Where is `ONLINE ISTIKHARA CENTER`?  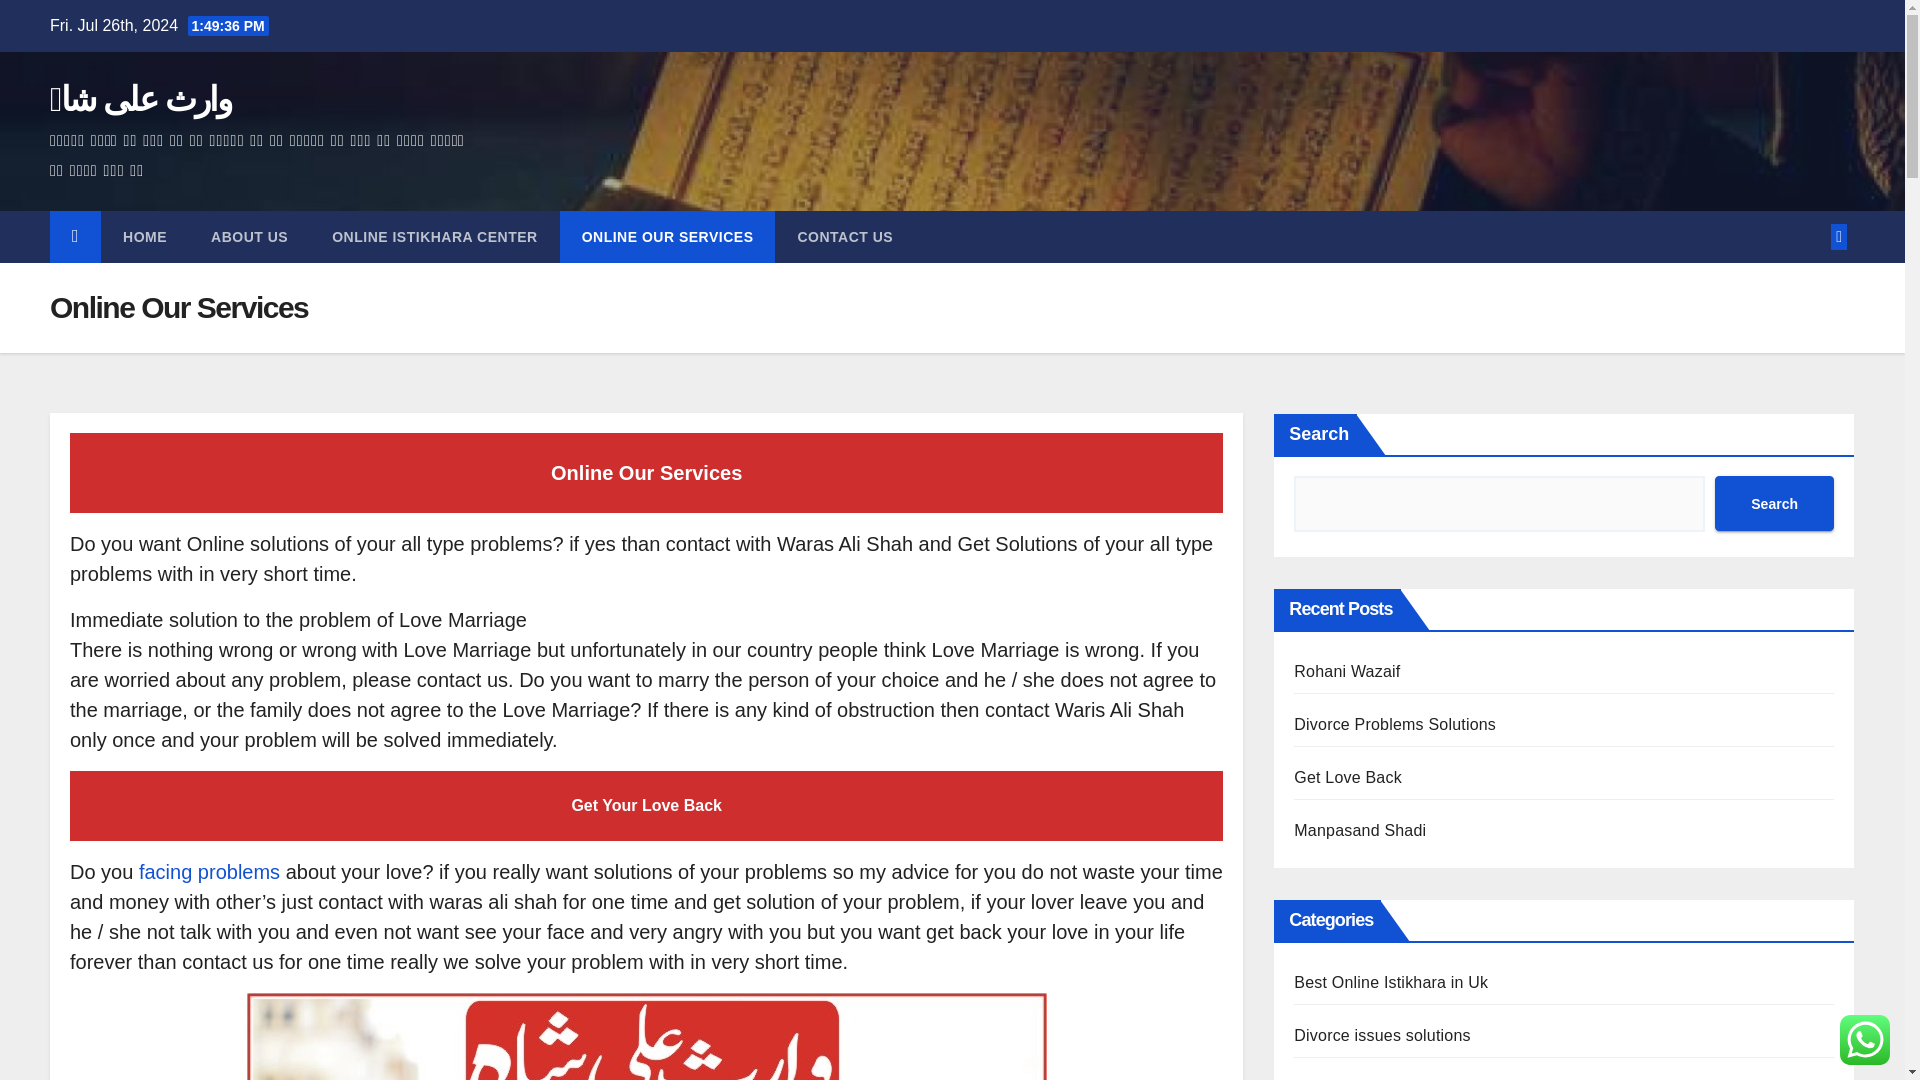
ONLINE ISTIKHARA CENTER is located at coordinates (434, 236).